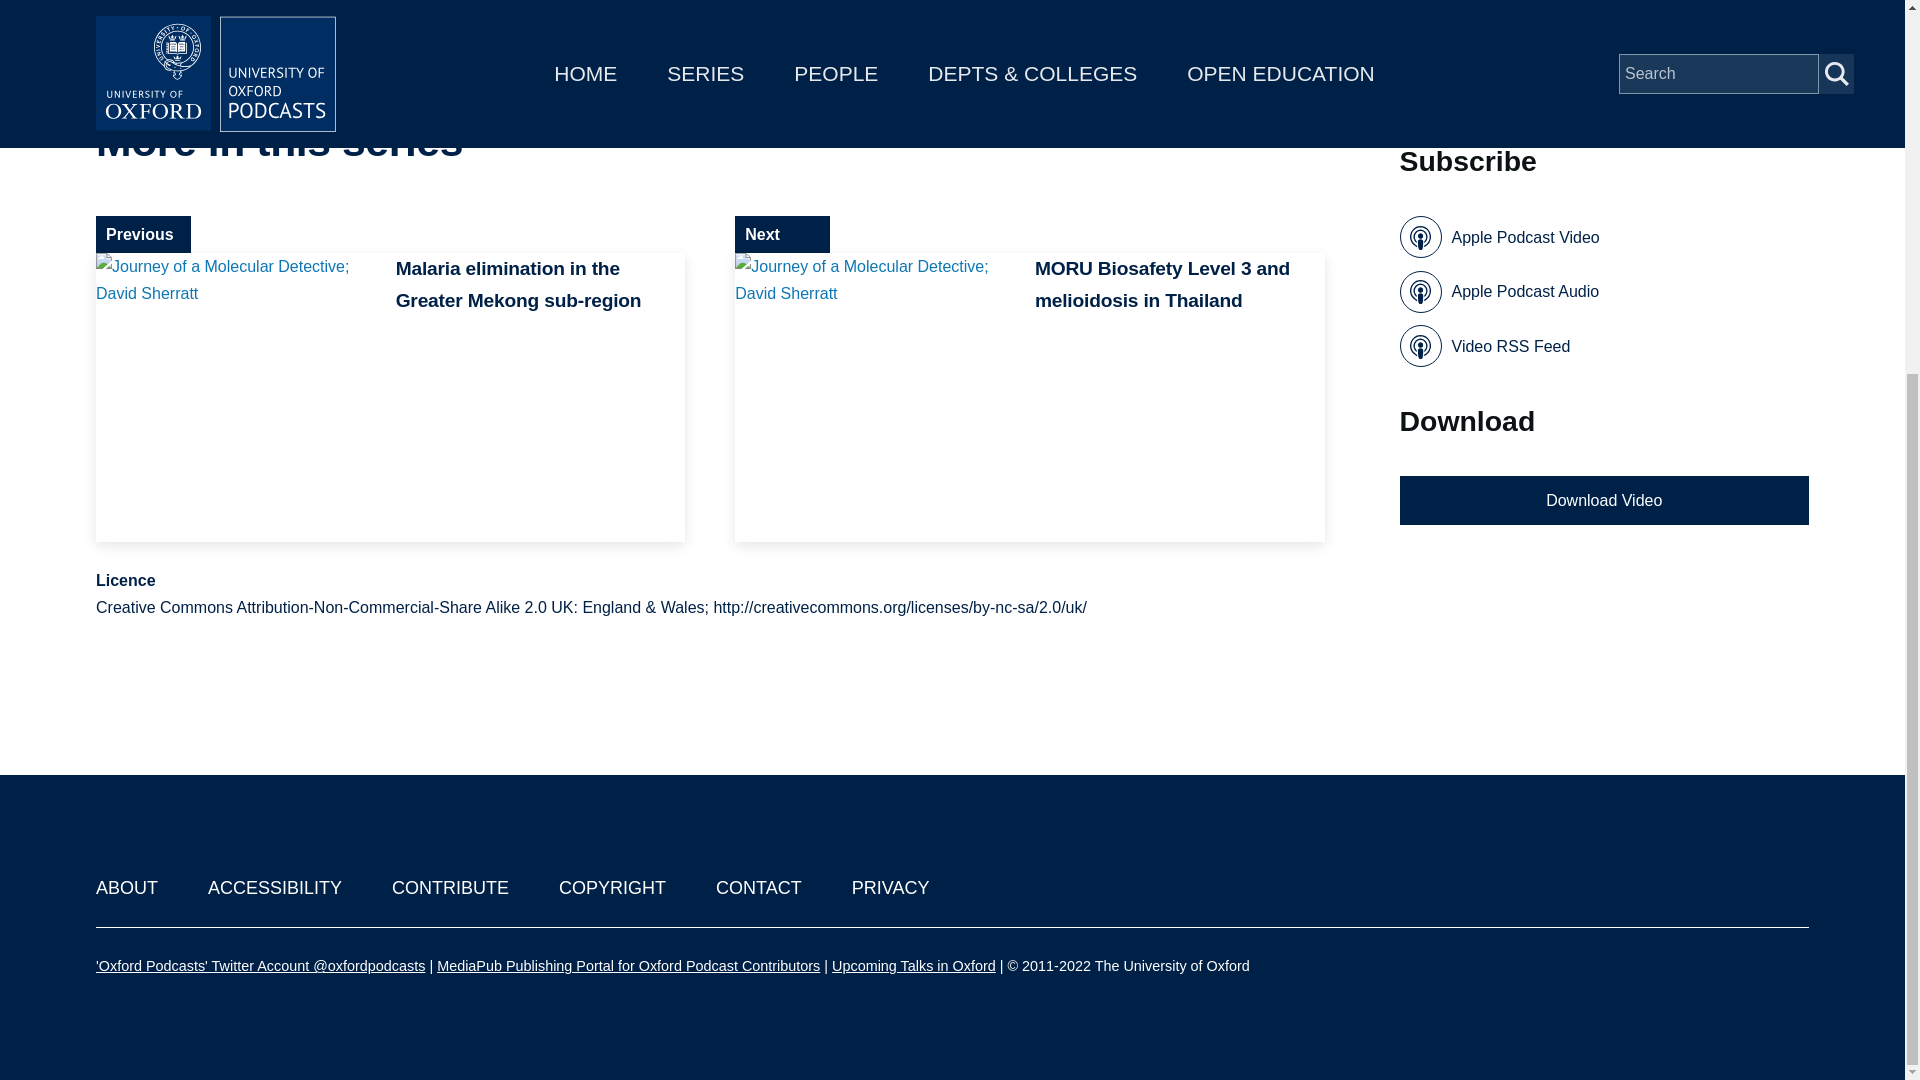  Describe the element at coordinates (1499, 292) in the screenshot. I see `Apple Podcast Audio` at that location.